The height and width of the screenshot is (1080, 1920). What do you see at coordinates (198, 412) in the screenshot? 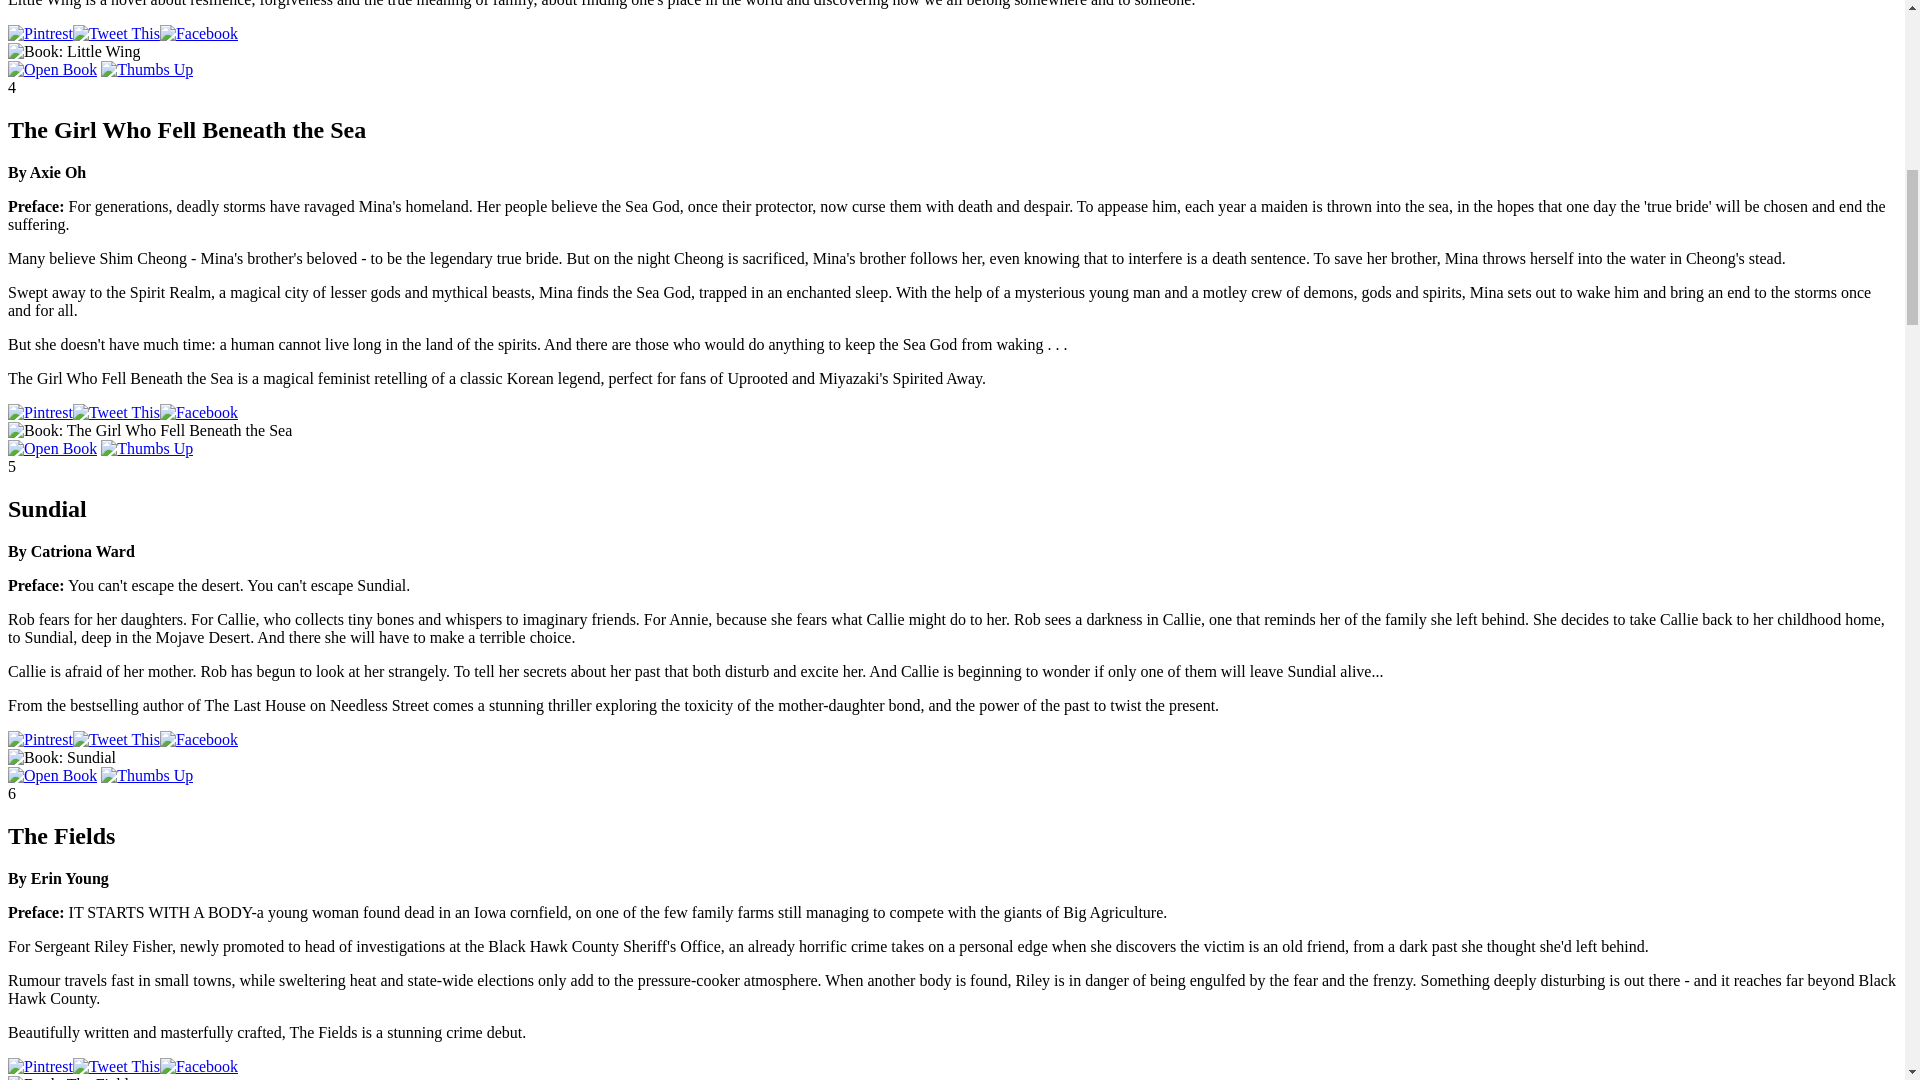
I see `Post This` at bounding box center [198, 412].